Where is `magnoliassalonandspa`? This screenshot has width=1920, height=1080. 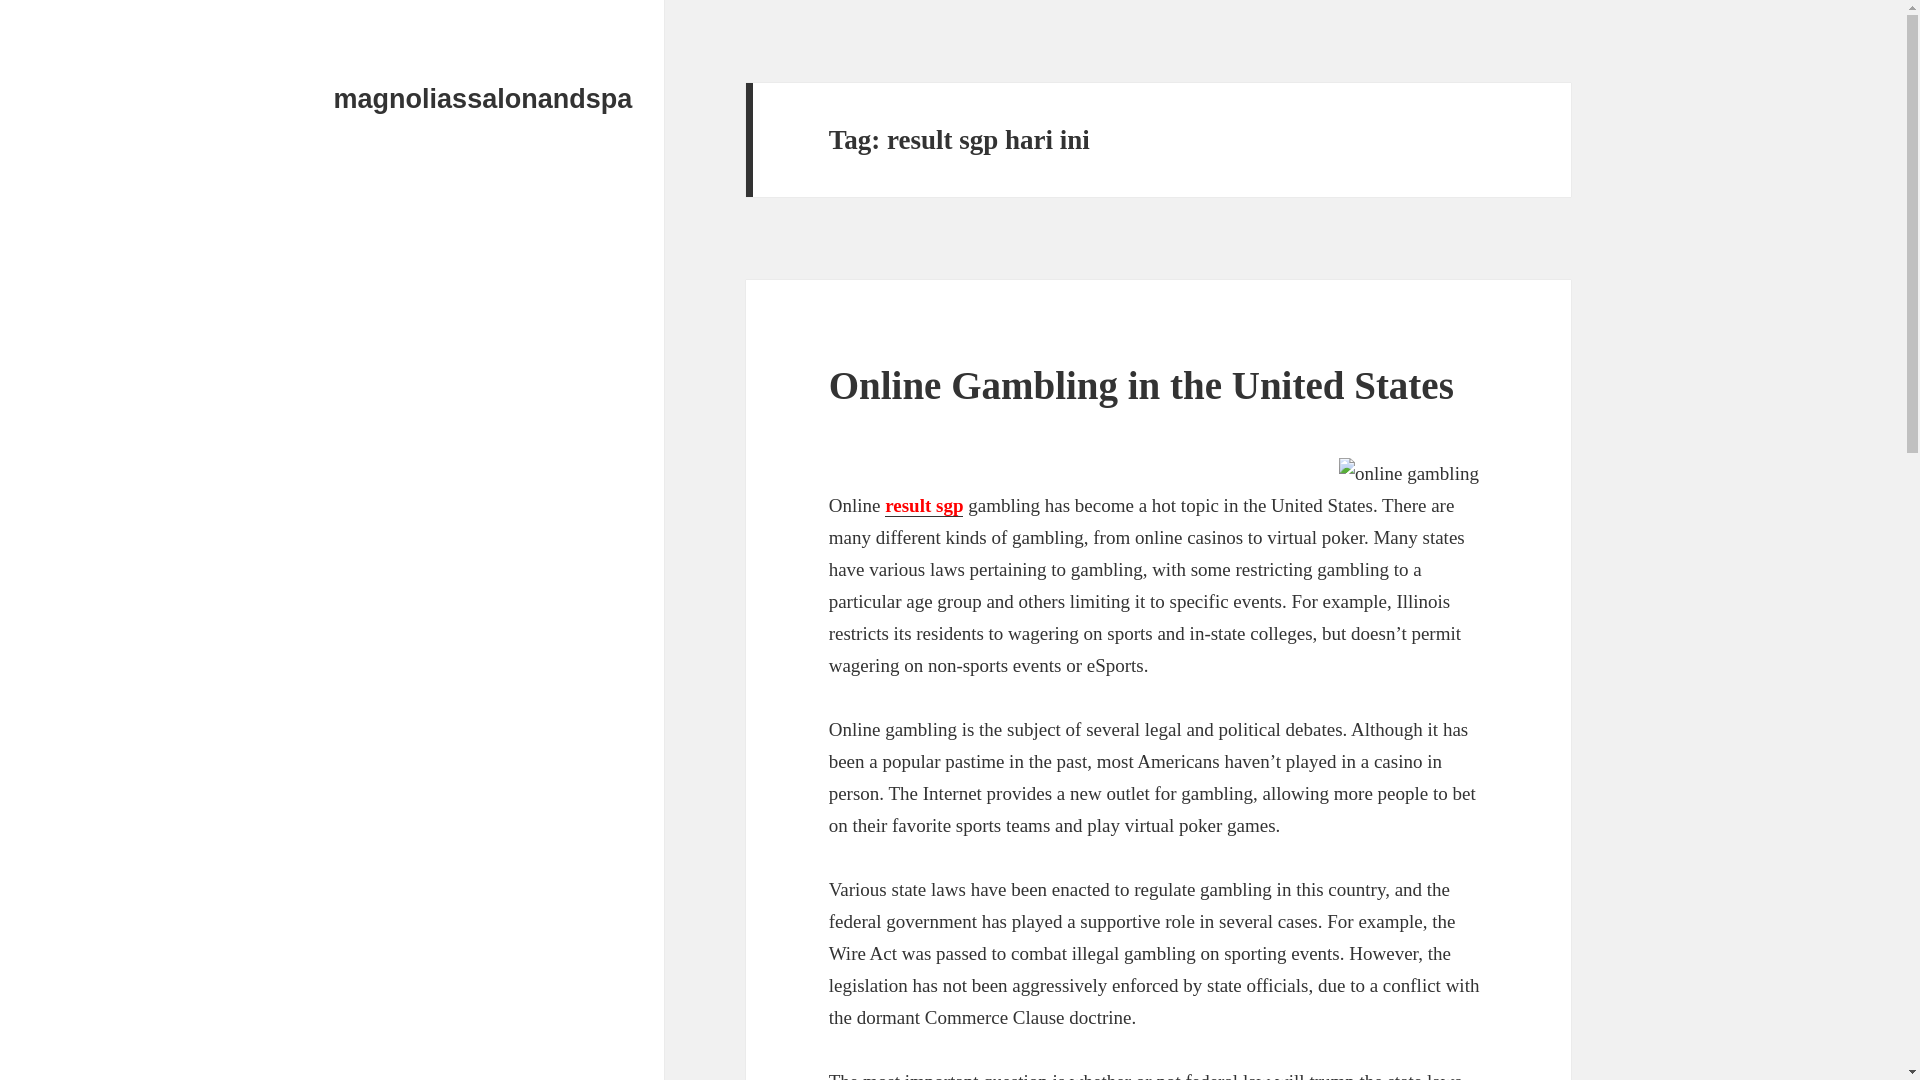
magnoliassalonandspa is located at coordinates (484, 99).